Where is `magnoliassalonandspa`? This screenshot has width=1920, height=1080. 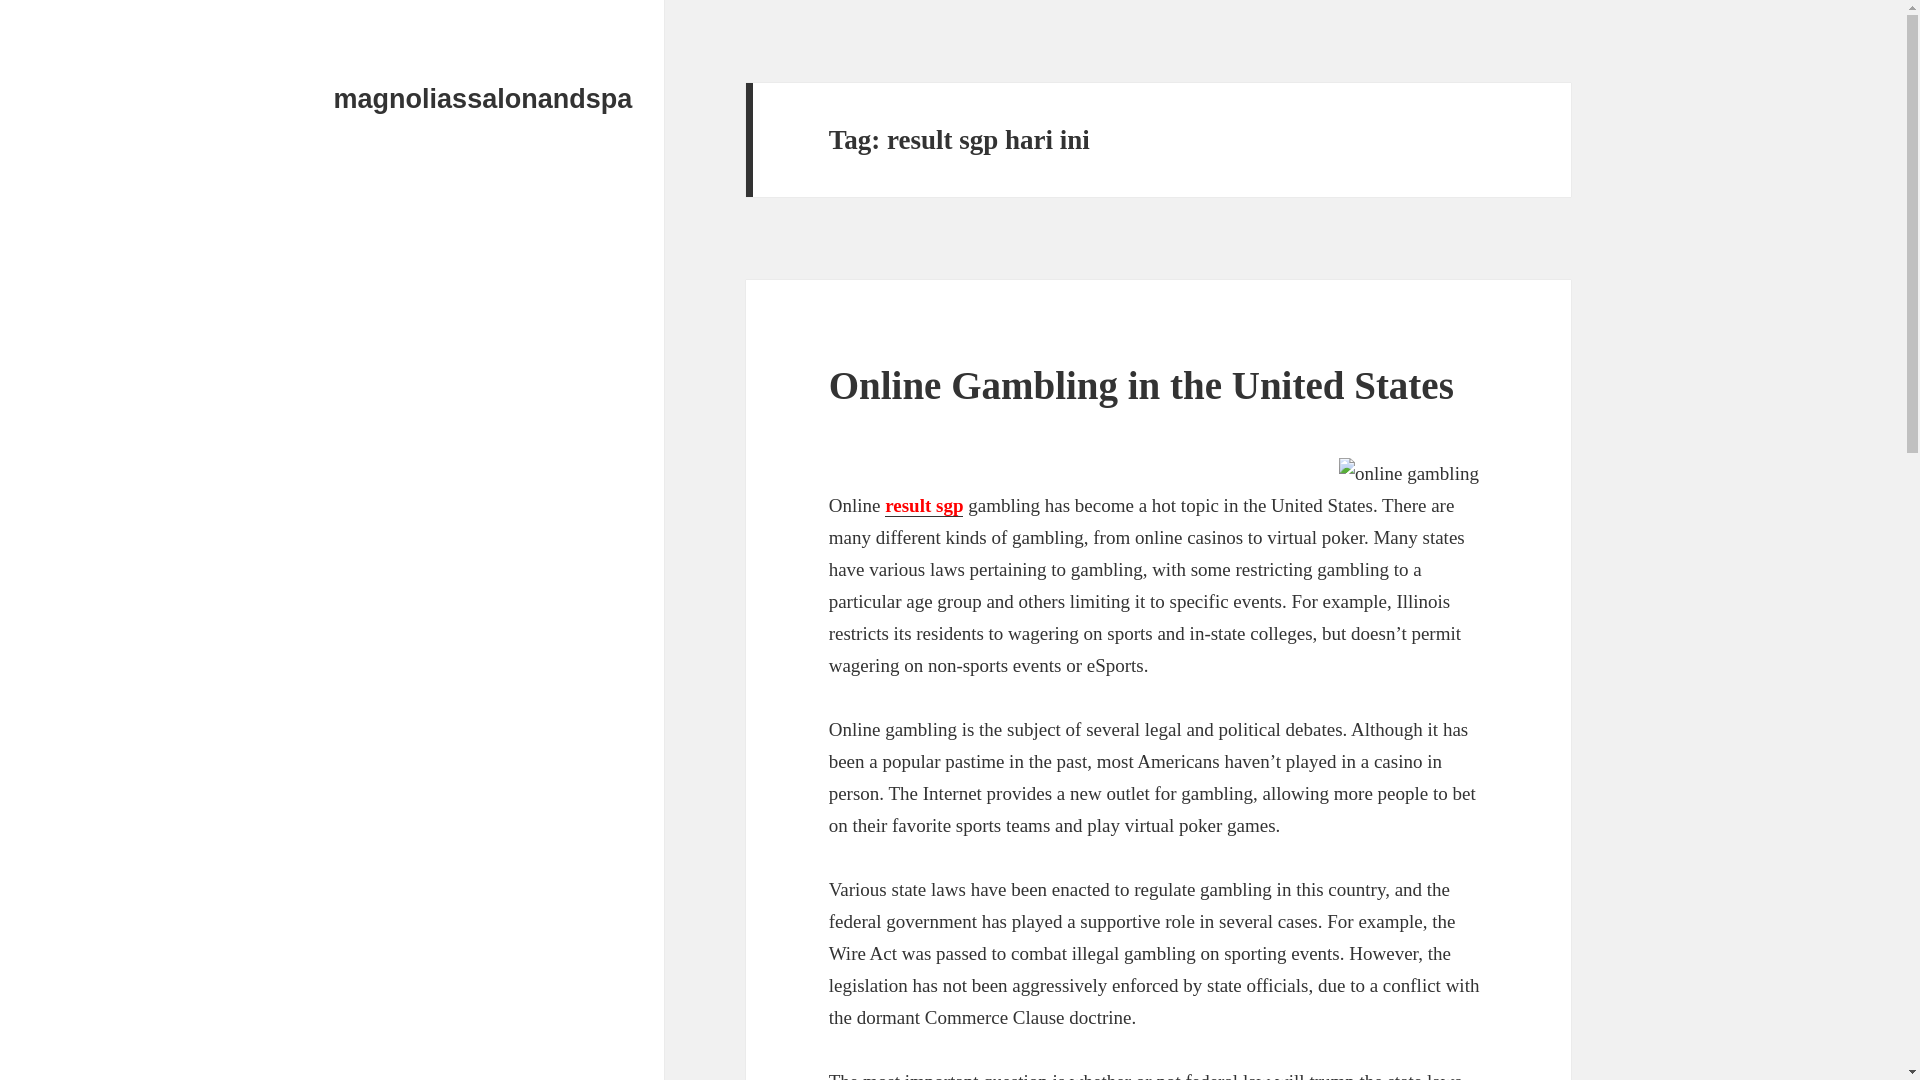
magnoliassalonandspa is located at coordinates (484, 99).